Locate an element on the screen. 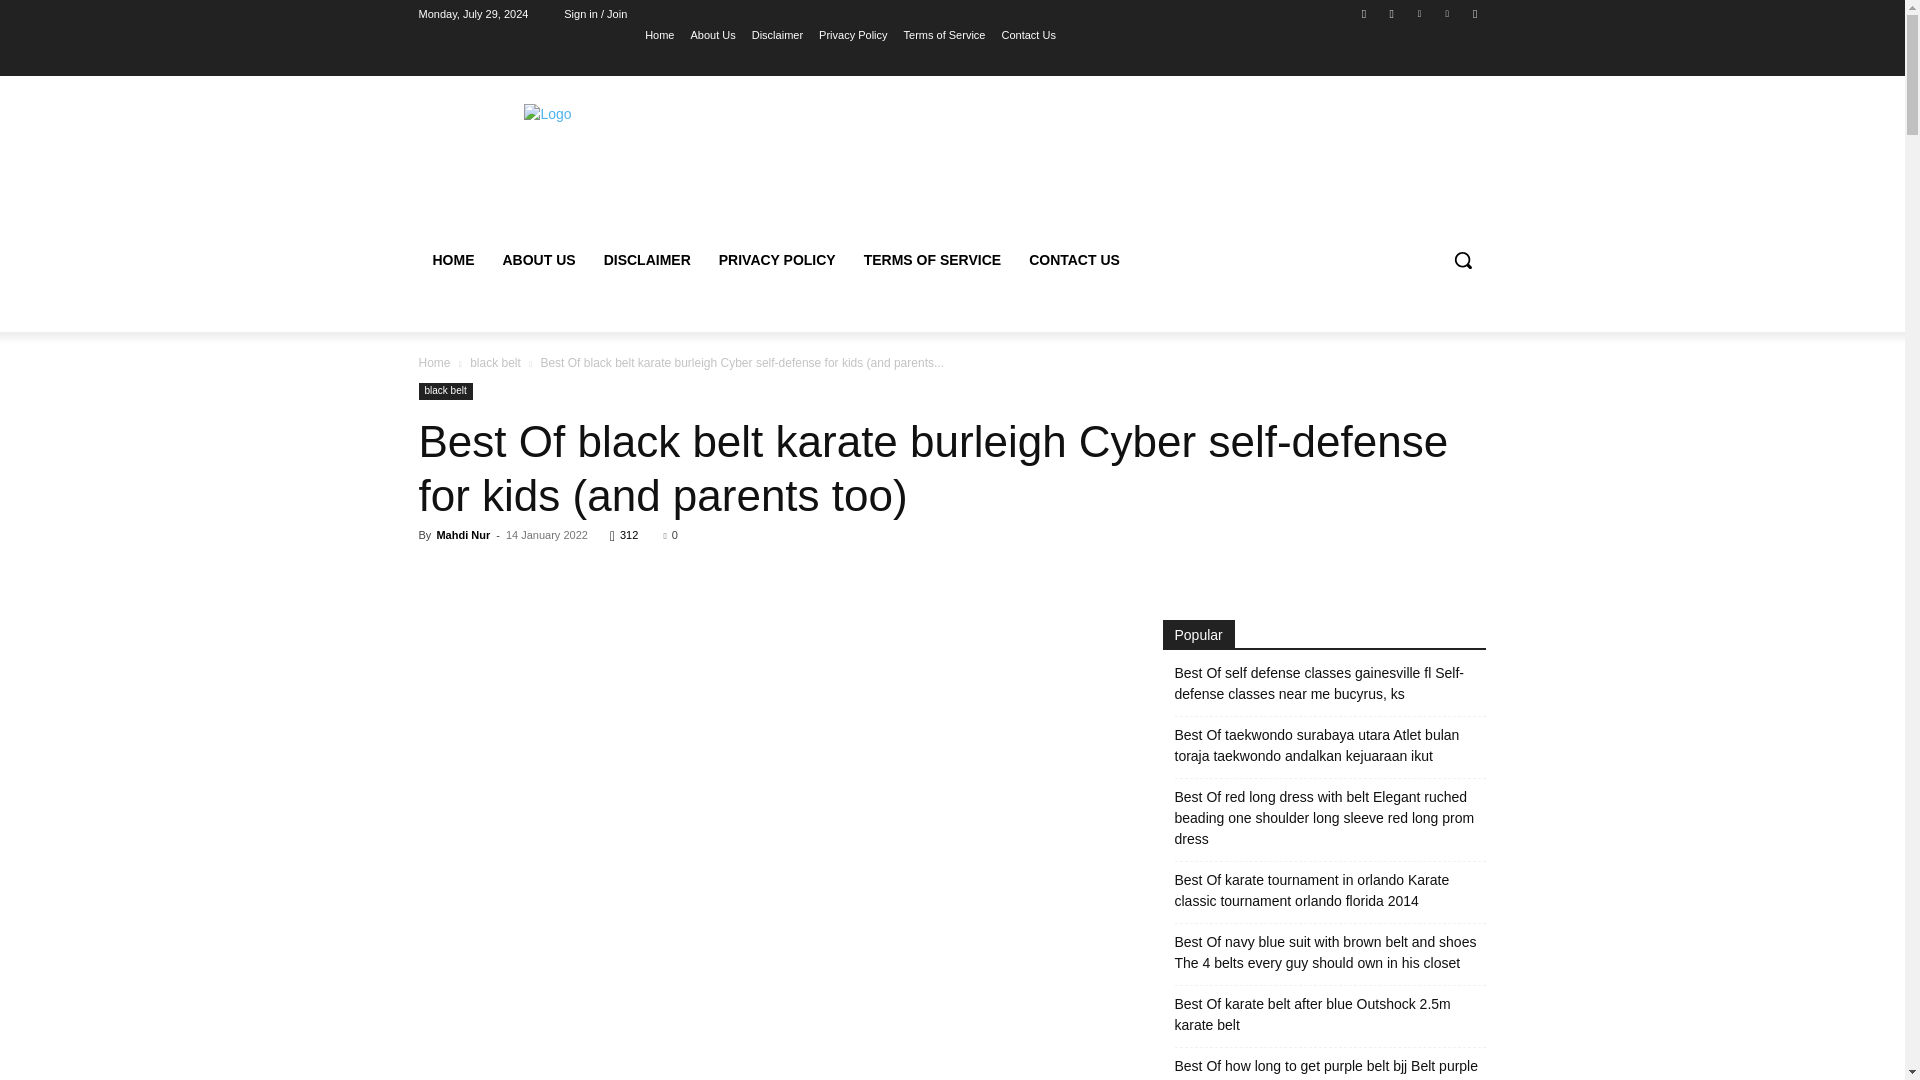 Image resolution: width=1920 pixels, height=1080 pixels. 0 is located at coordinates (670, 535).